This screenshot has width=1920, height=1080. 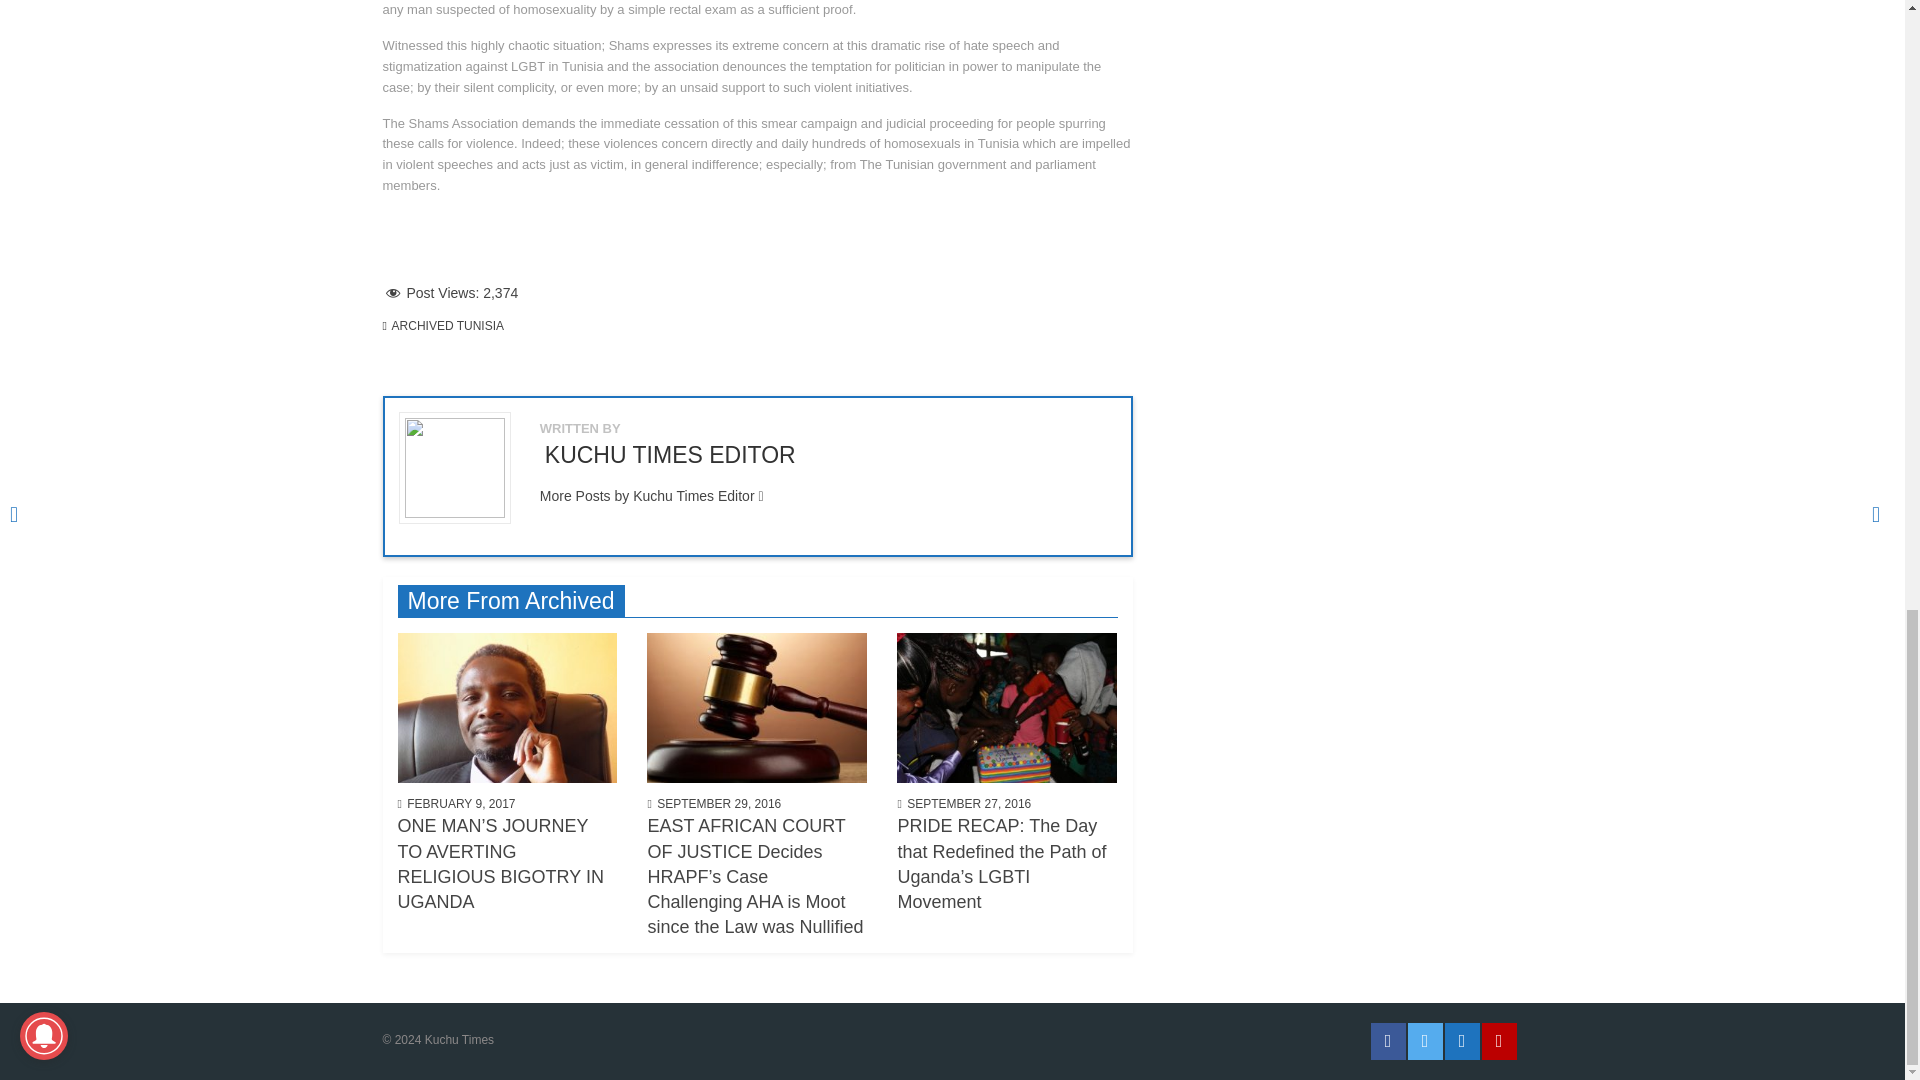 I want to click on Instagram, so click(x=1460, y=1040).